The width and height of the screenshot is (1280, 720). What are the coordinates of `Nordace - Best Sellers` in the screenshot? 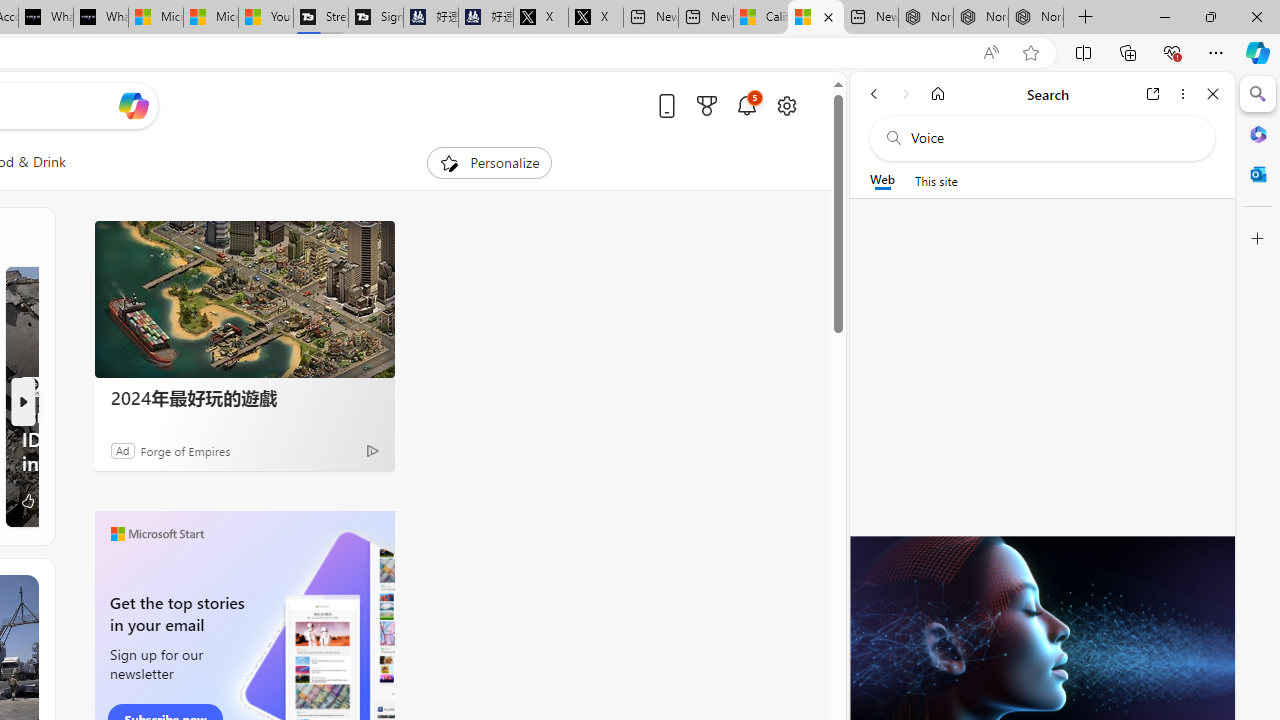 It's located at (926, 18).